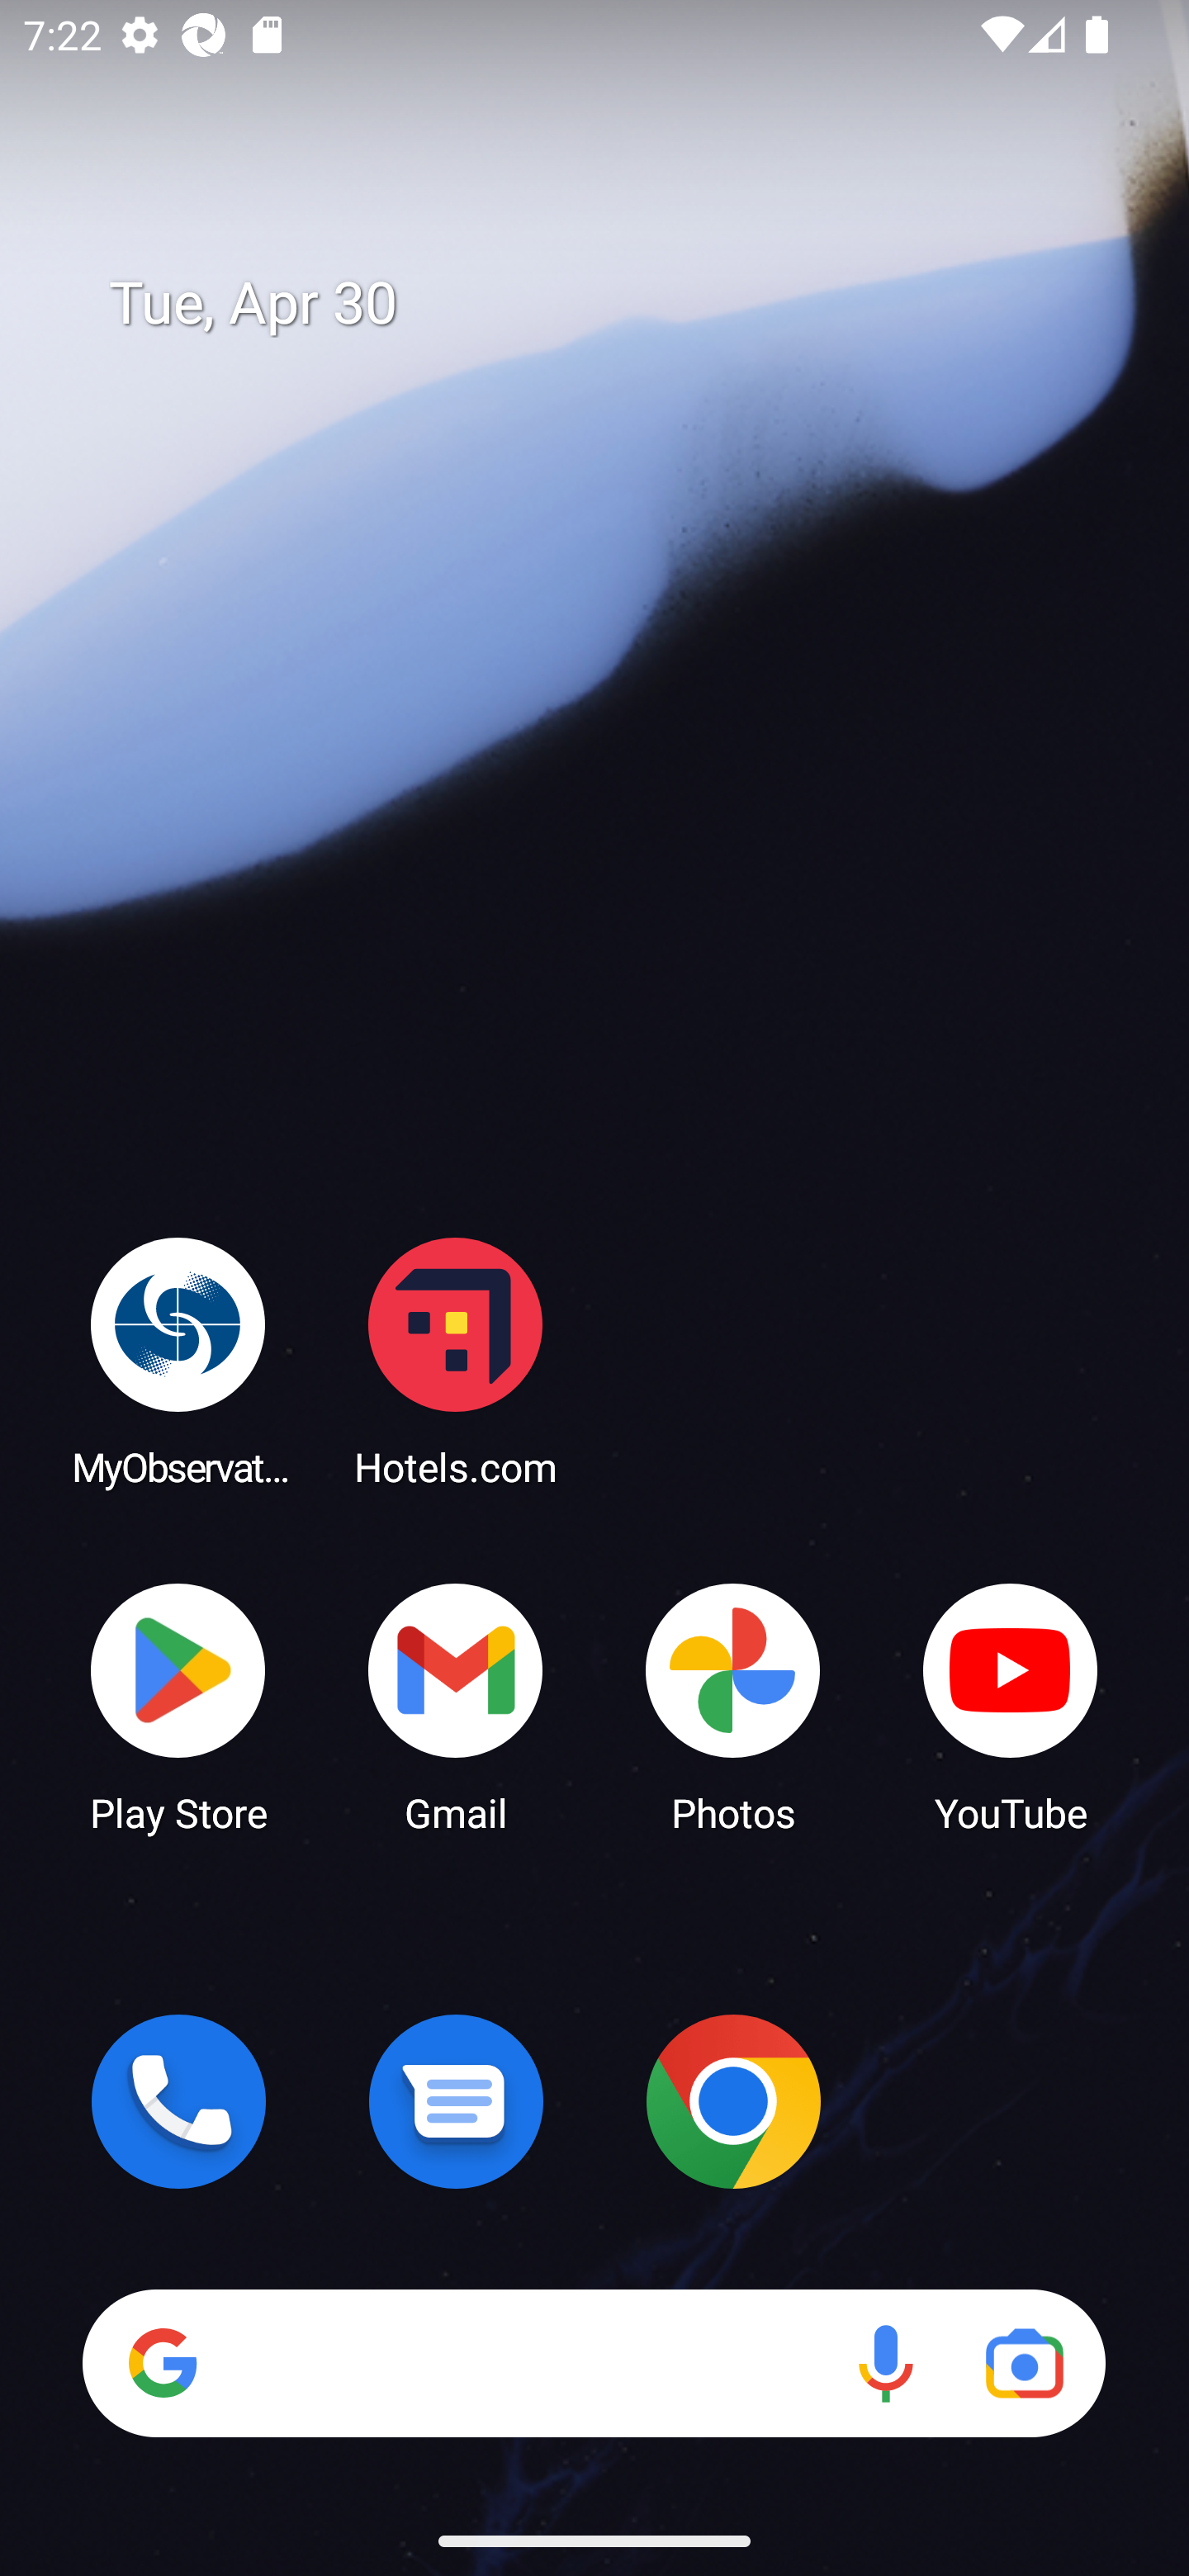 The height and width of the screenshot is (2576, 1189). What do you see at coordinates (885, 2363) in the screenshot?
I see `Voice search` at bounding box center [885, 2363].